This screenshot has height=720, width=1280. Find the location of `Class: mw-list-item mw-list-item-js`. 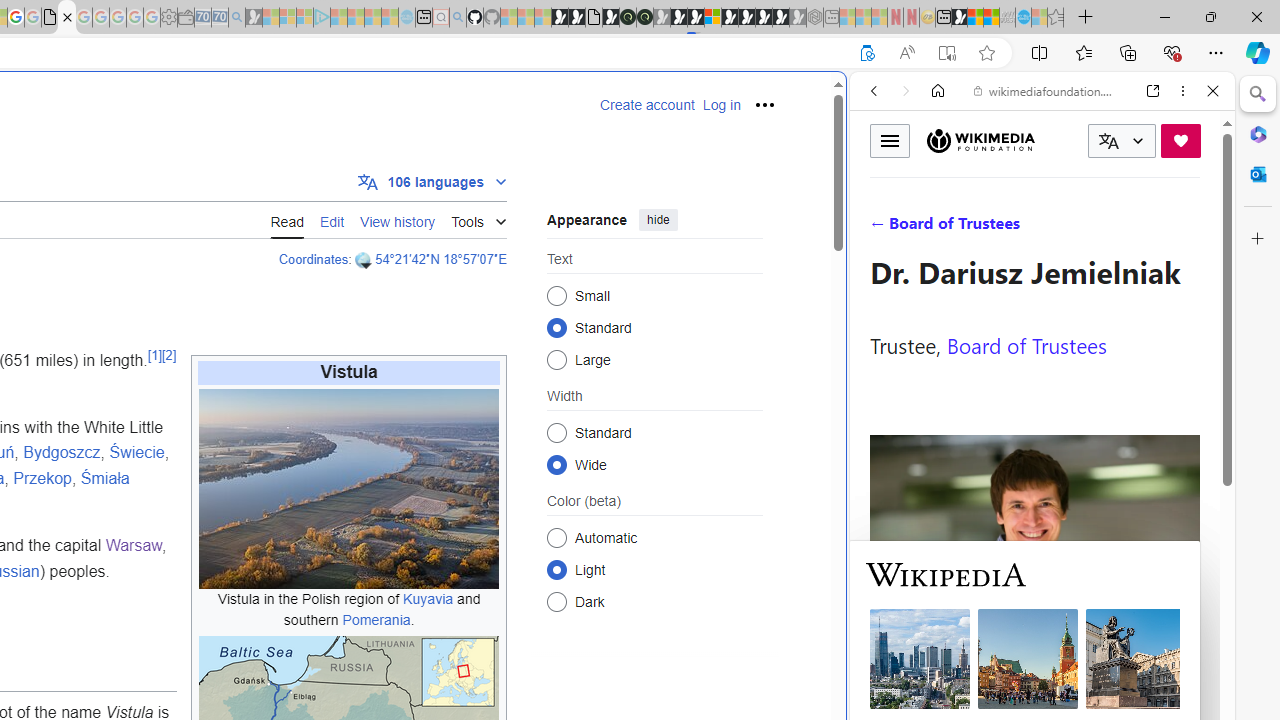

Class: mw-list-item mw-list-item-js is located at coordinates (654, 569).